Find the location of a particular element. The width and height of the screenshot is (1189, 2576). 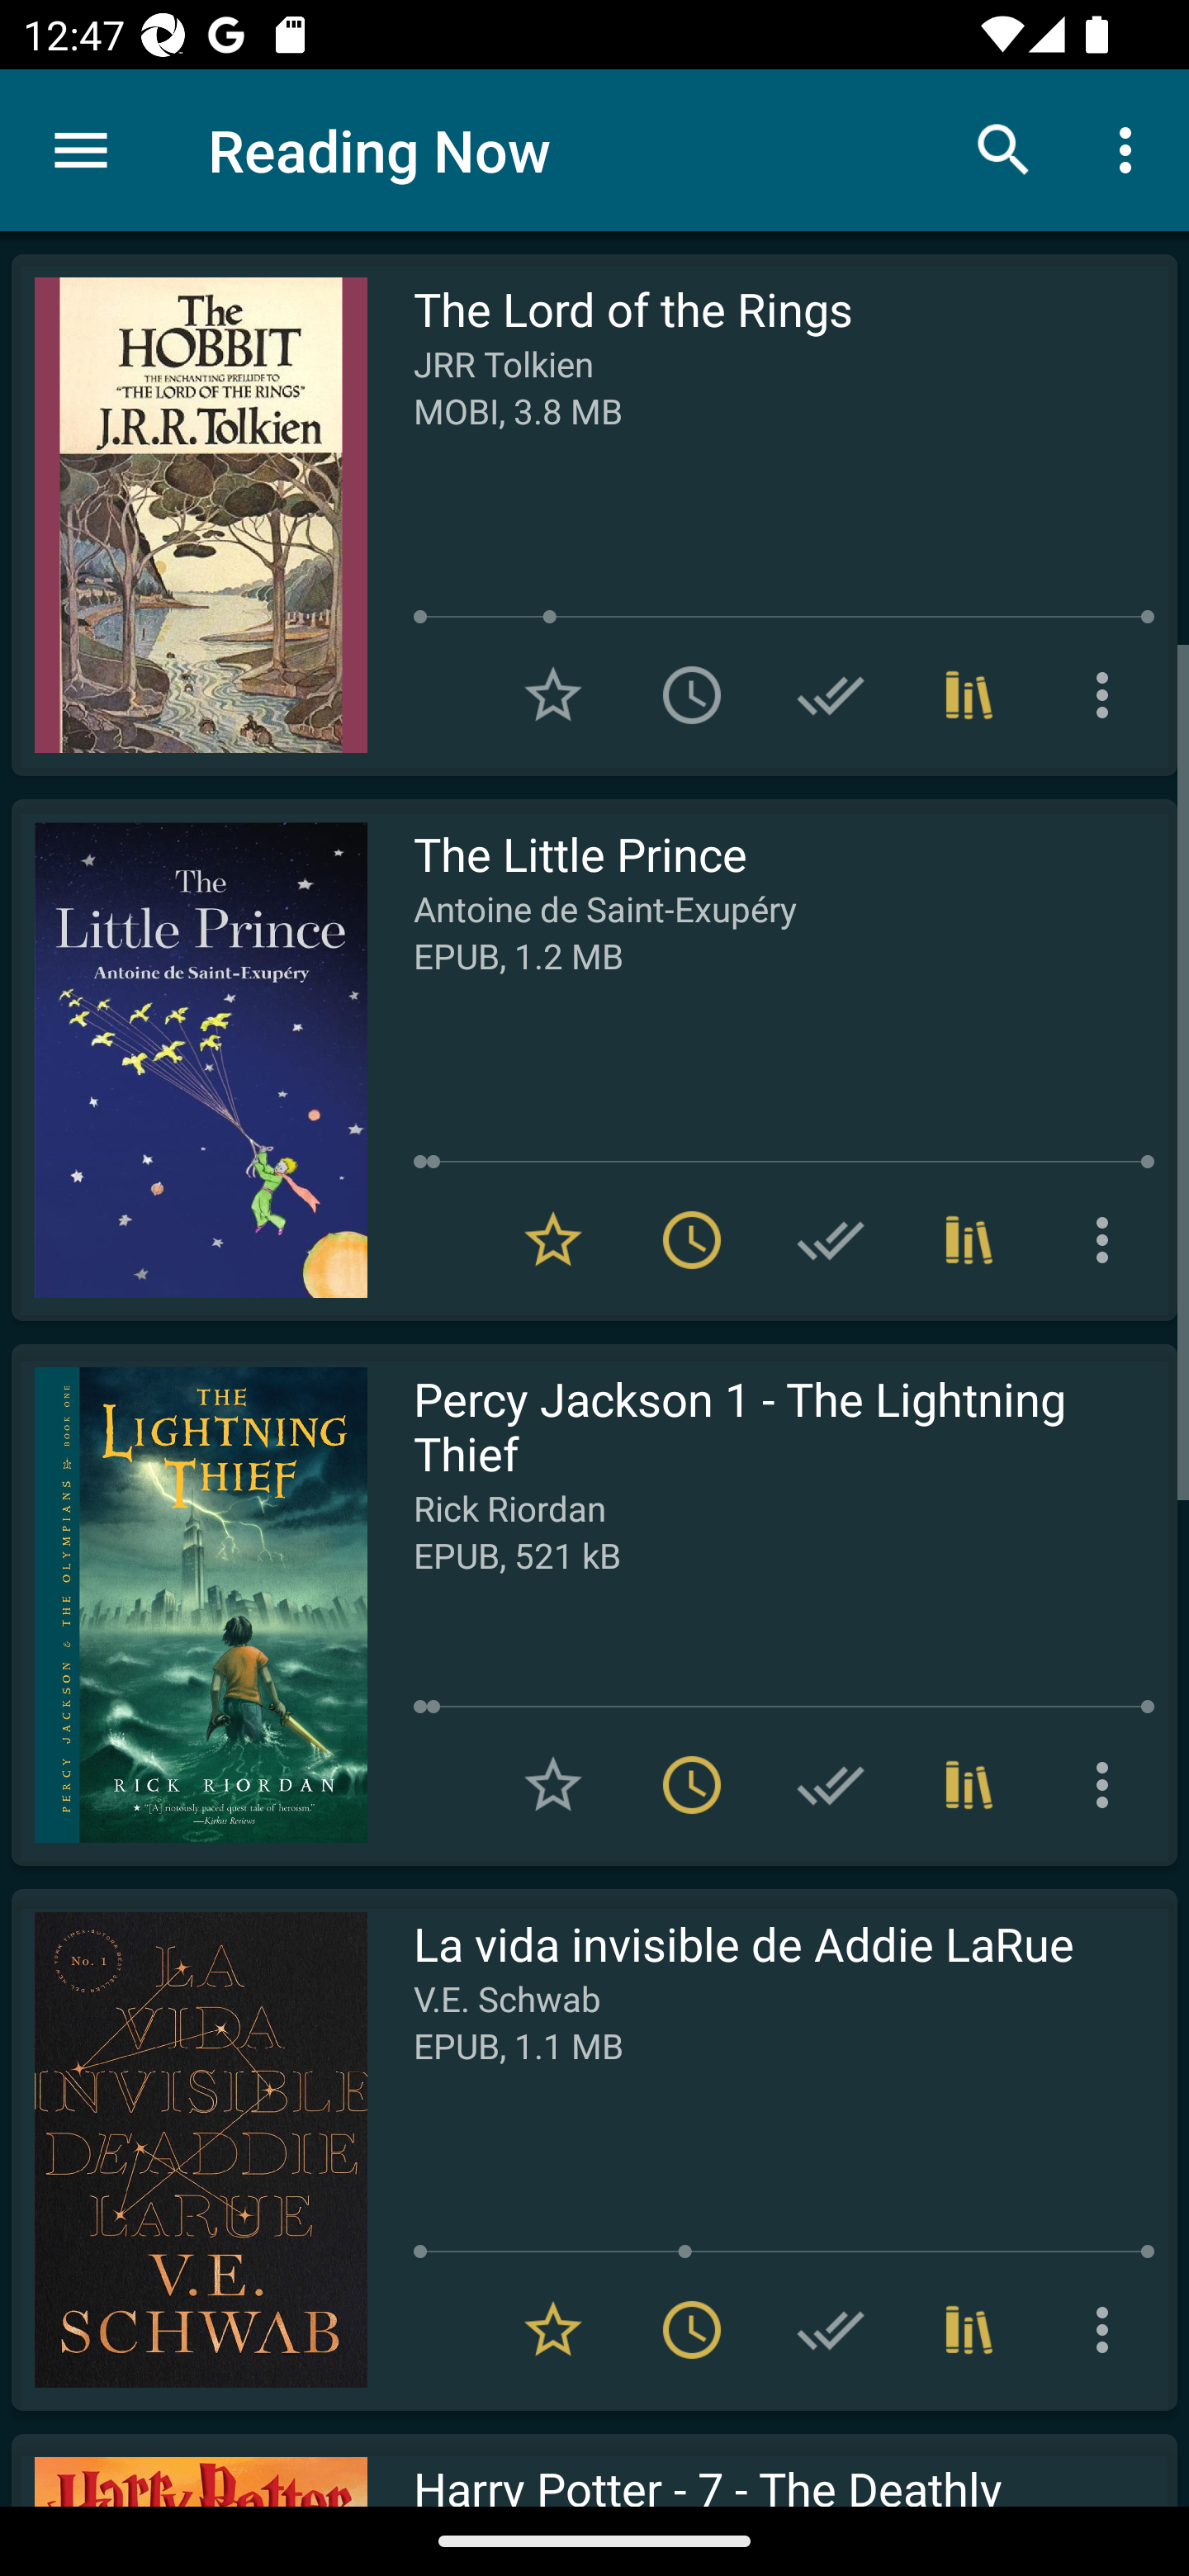

More options is located at coordinates (1108, 1238).